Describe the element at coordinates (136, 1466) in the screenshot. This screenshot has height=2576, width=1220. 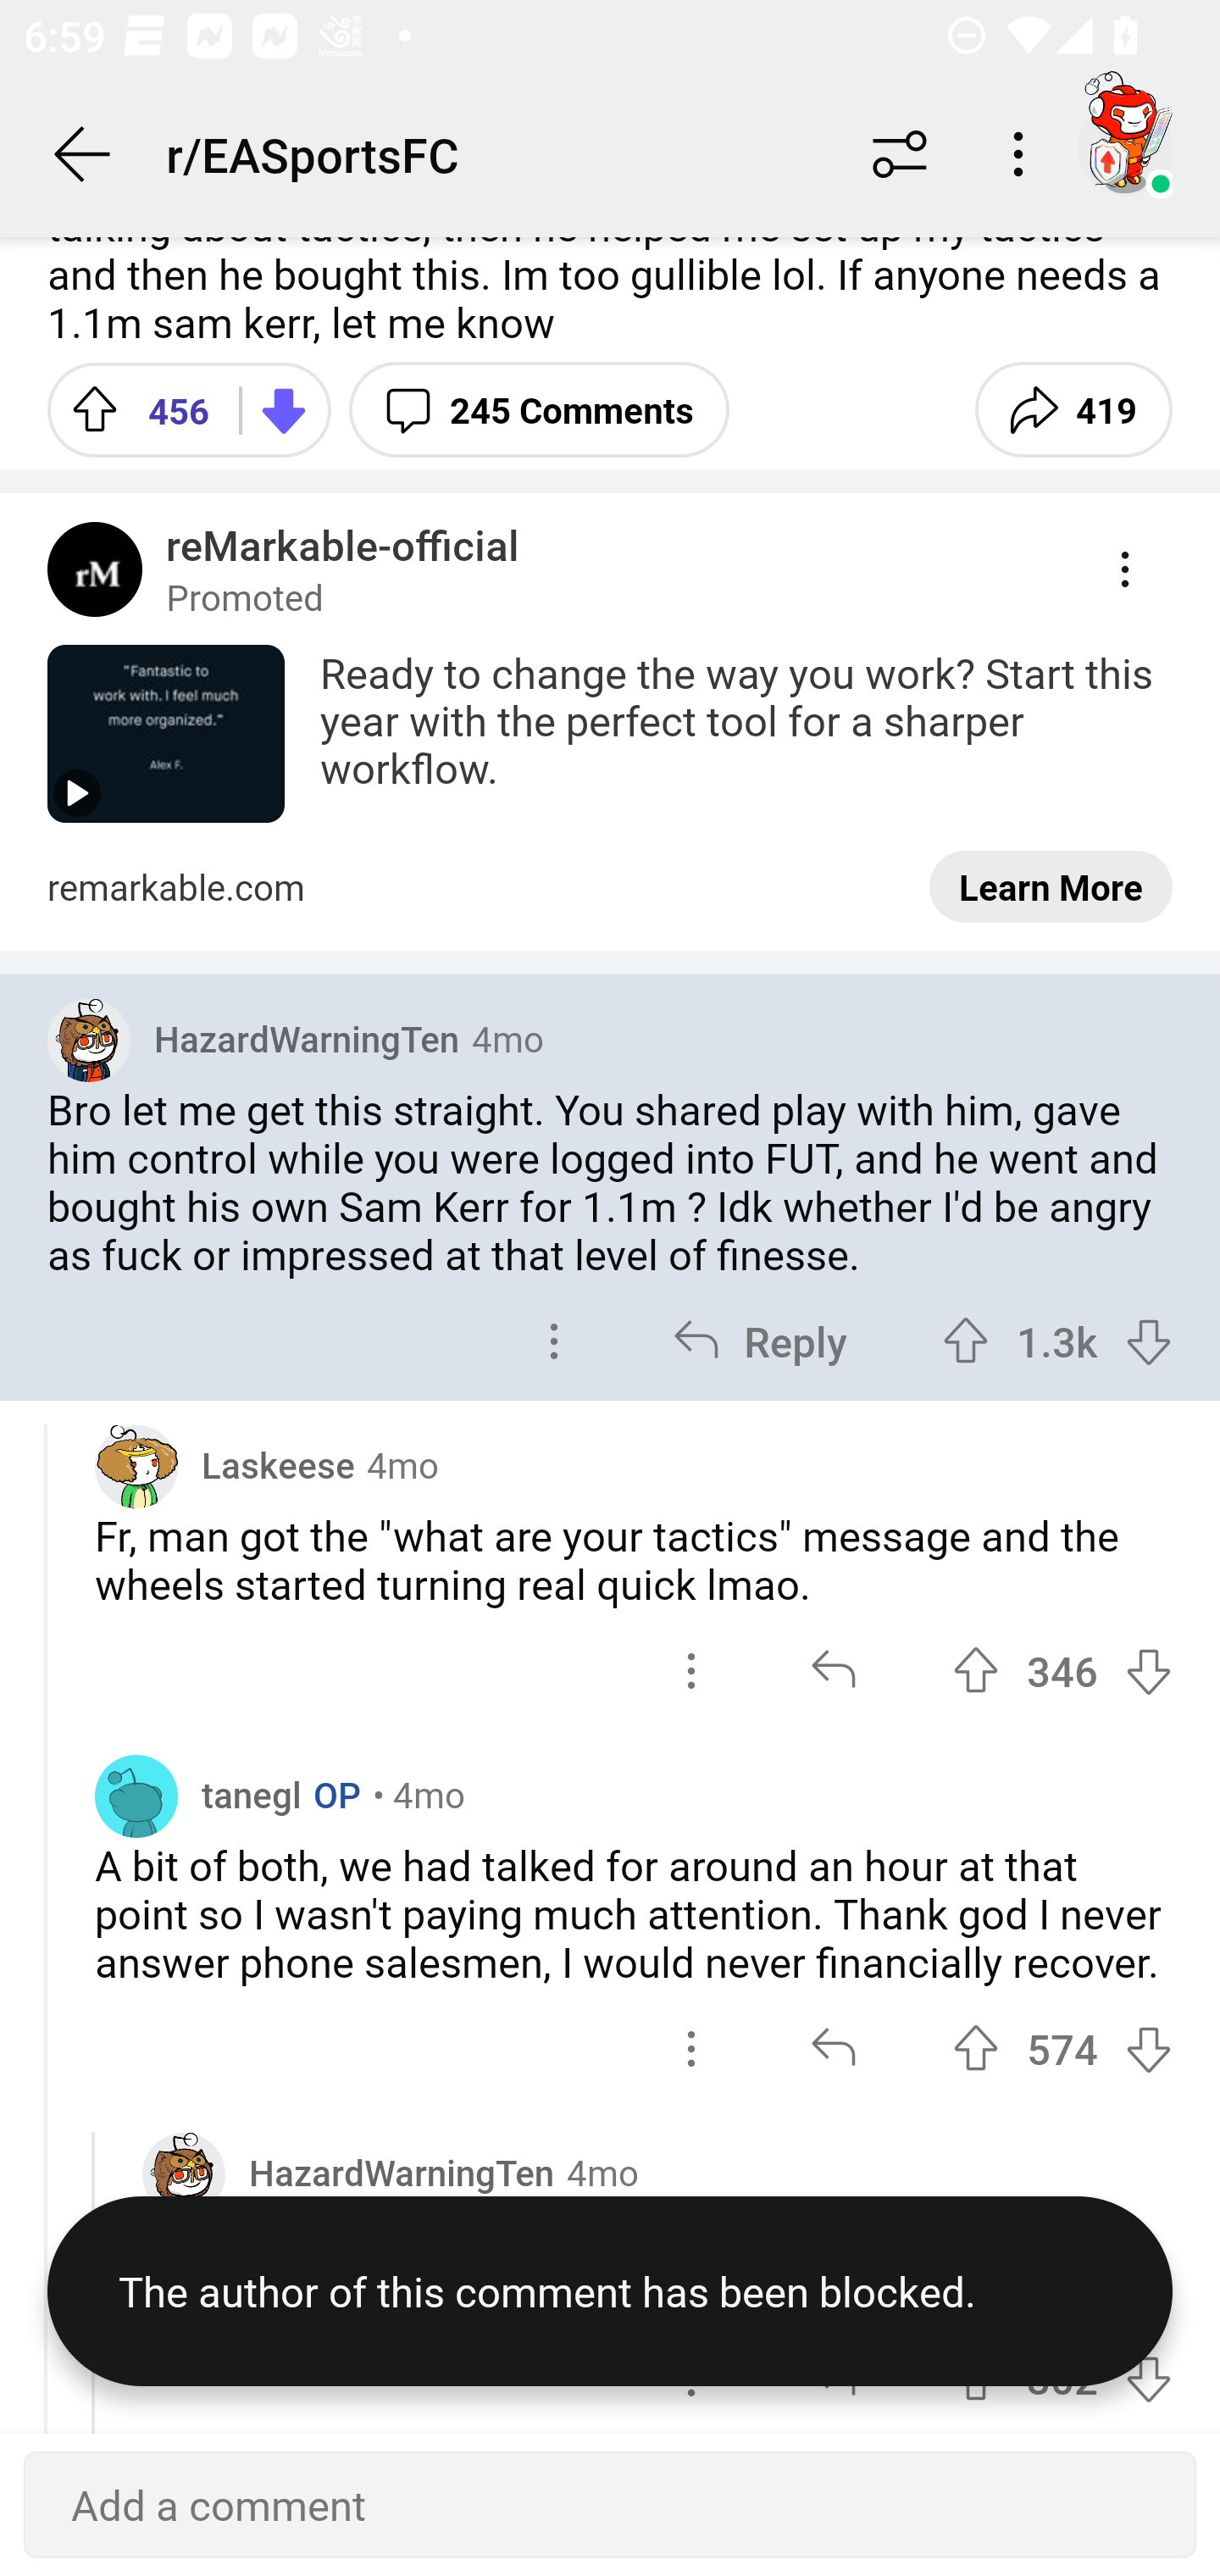
I see `Custom avatar` at that location.